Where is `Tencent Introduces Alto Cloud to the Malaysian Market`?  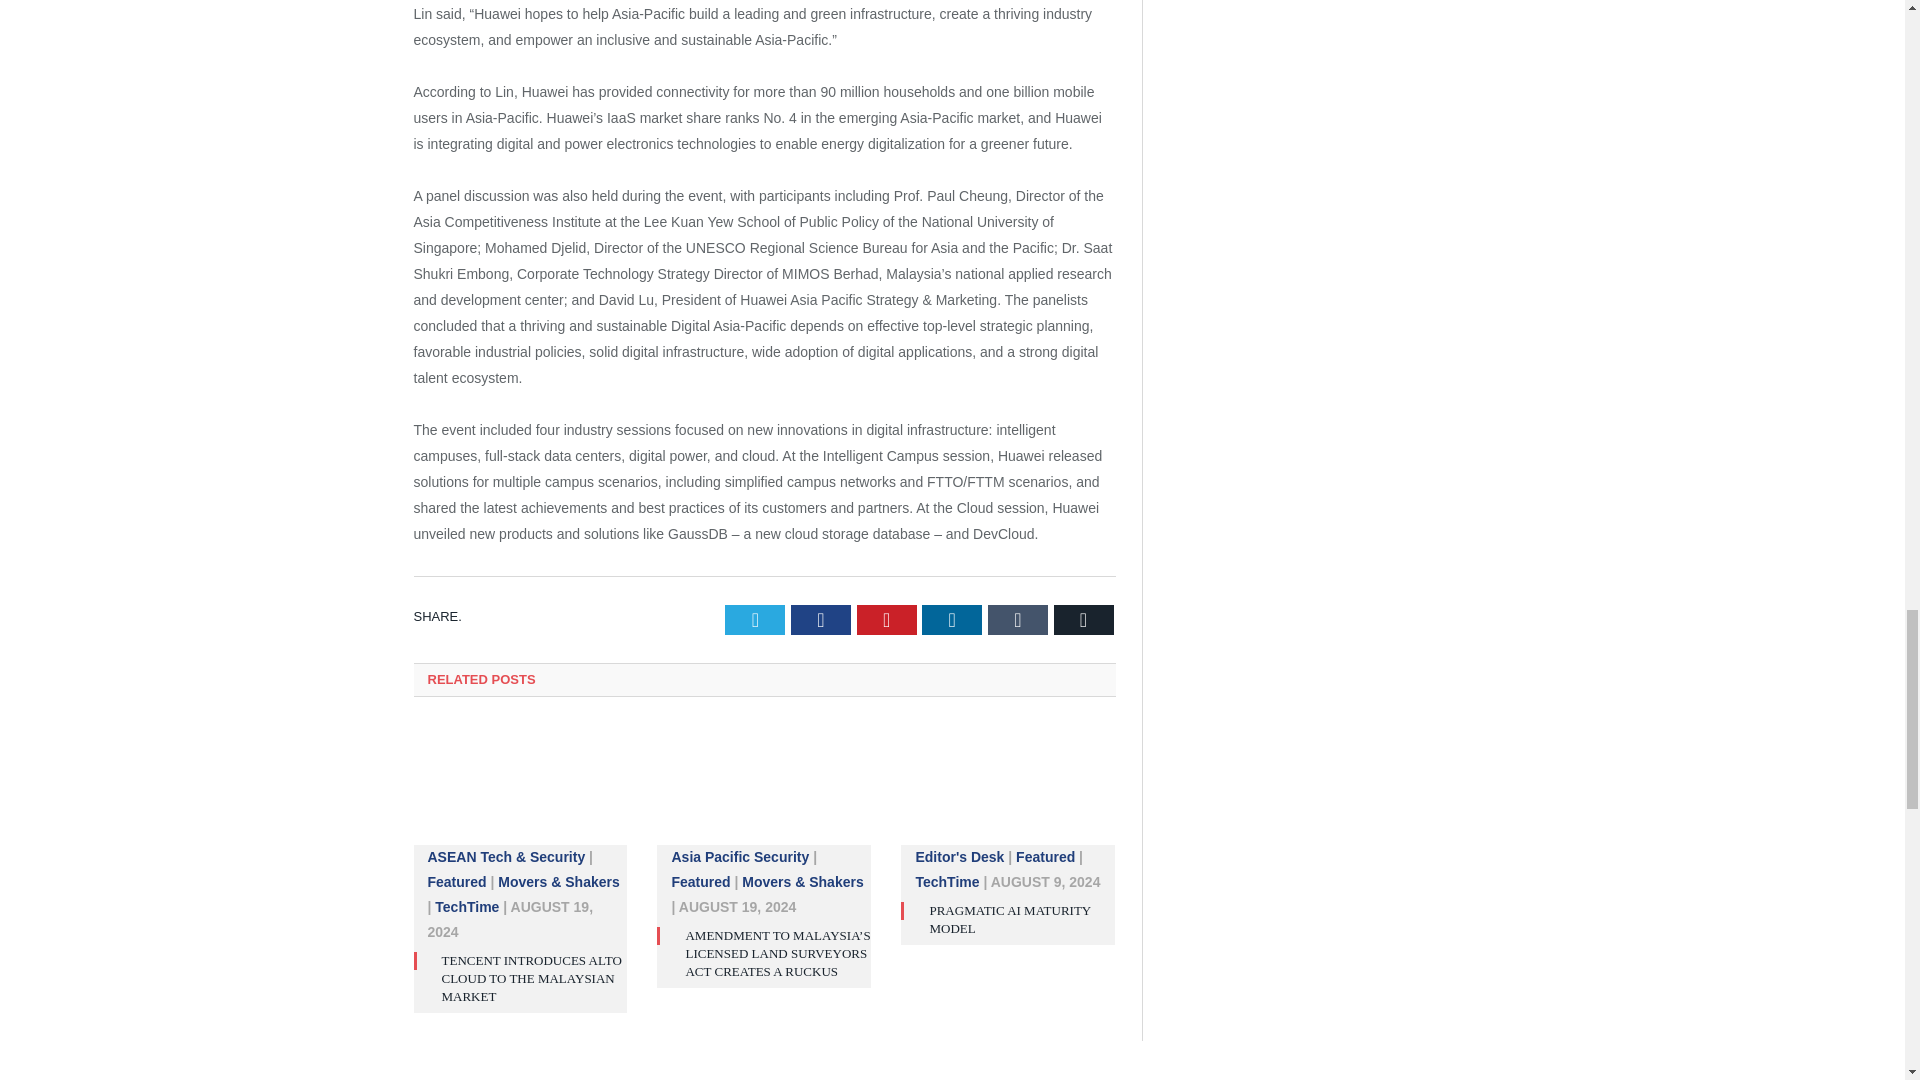
Tencent Introduces Alto Cloud to the Malaysian Market is located at coordinates (520, 794).